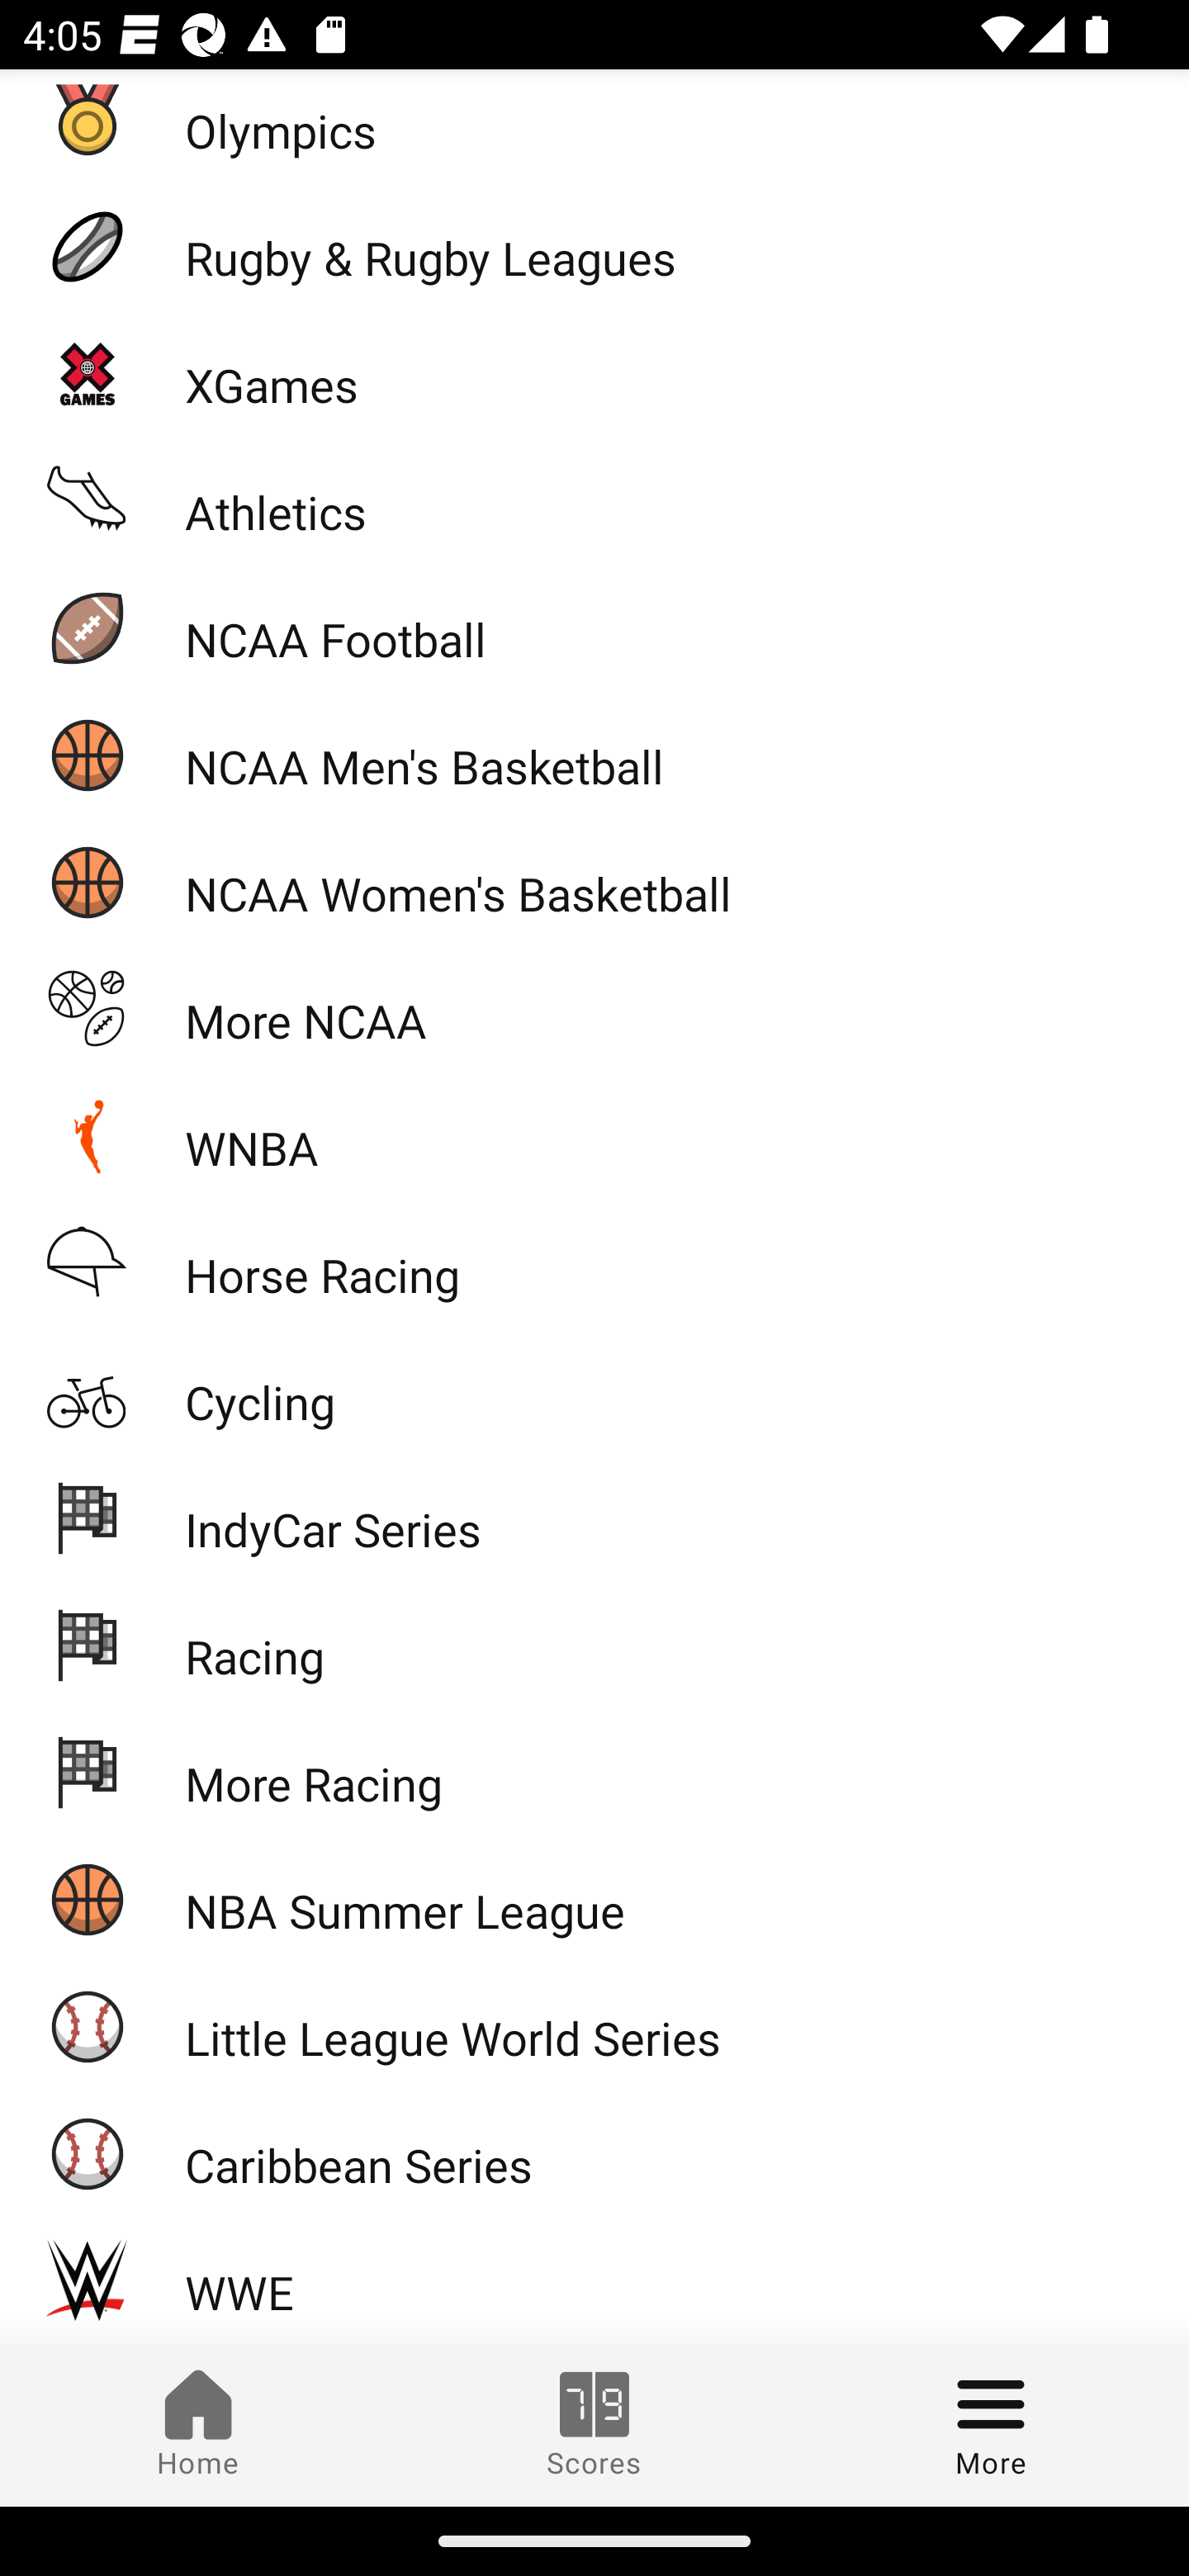  I want to click on NCAA Women's Basketball, so click(594, 882).